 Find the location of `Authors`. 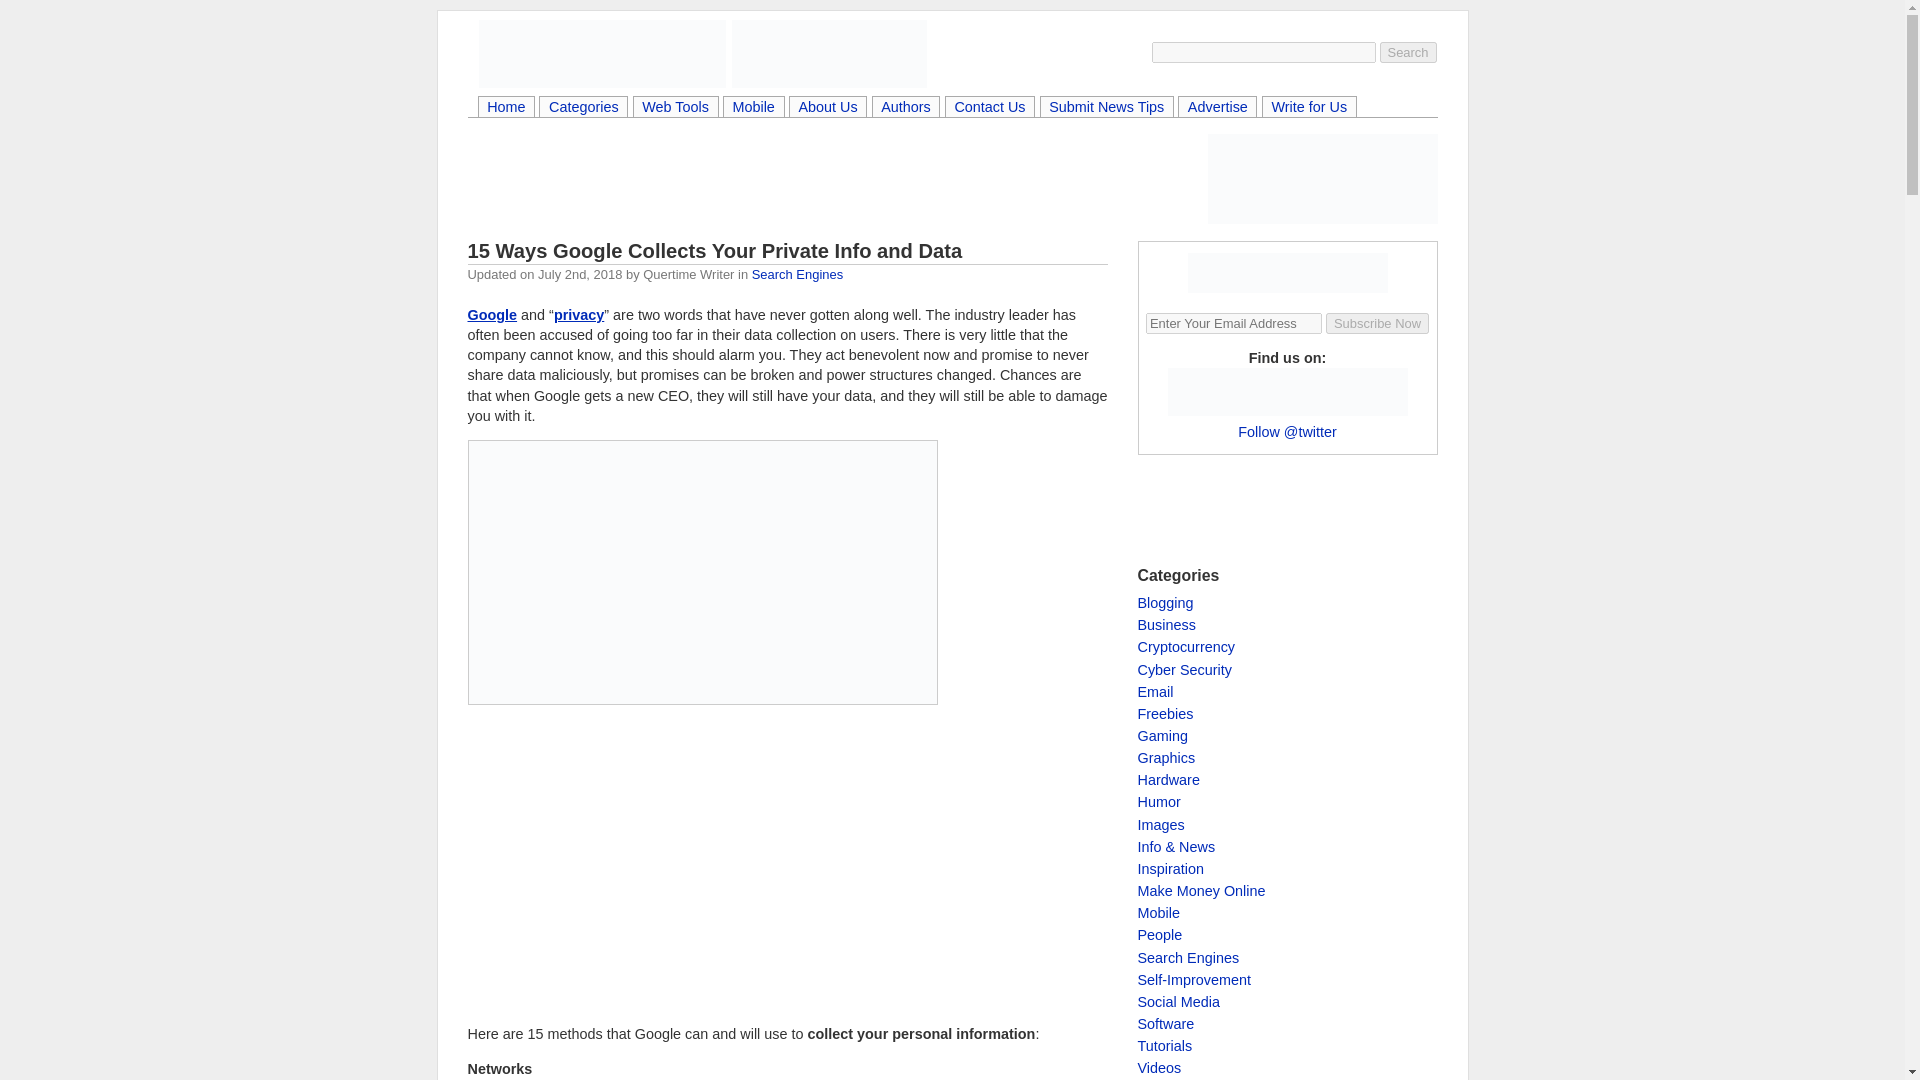

Authors is located at coordinates (906, 108).